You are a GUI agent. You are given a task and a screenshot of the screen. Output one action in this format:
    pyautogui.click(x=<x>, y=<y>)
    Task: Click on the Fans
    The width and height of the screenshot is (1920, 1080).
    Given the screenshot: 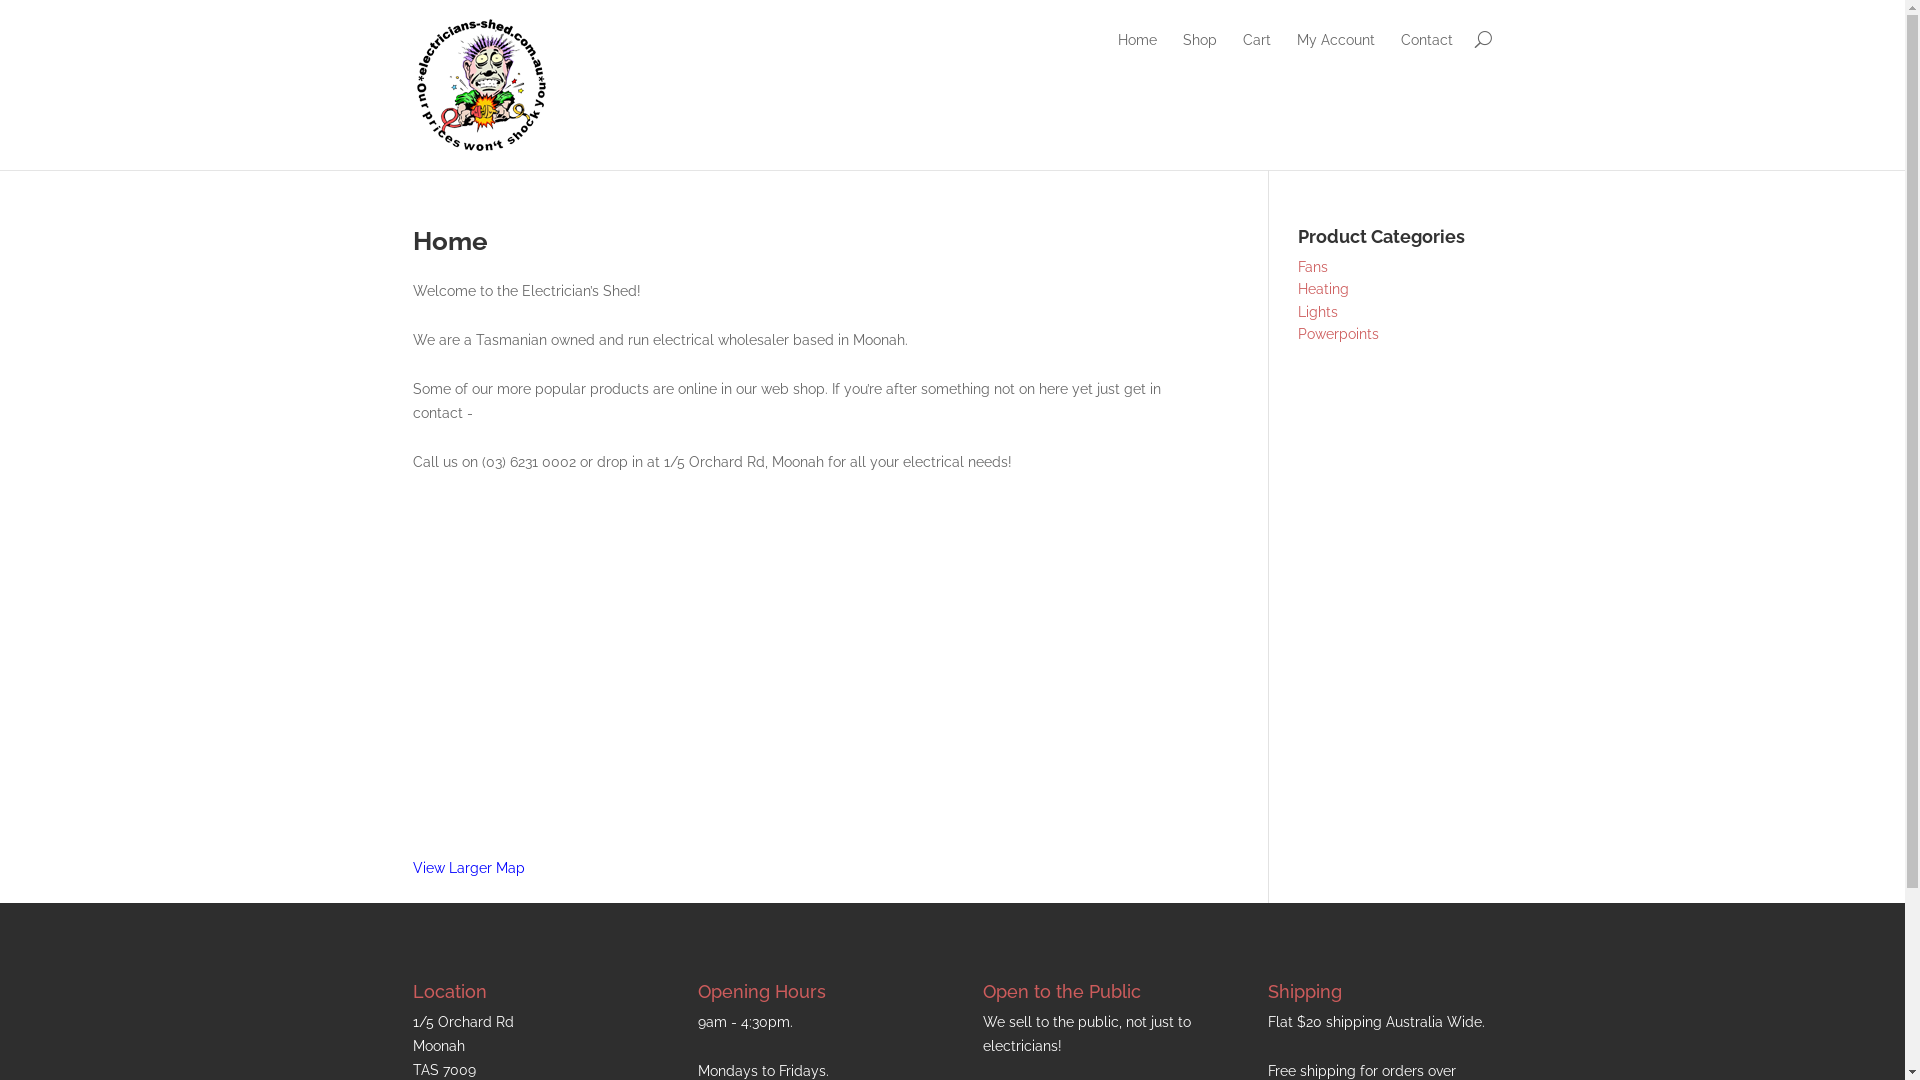 What is the action you would take?
    pyautogui.click(x=1313, y=267)
    